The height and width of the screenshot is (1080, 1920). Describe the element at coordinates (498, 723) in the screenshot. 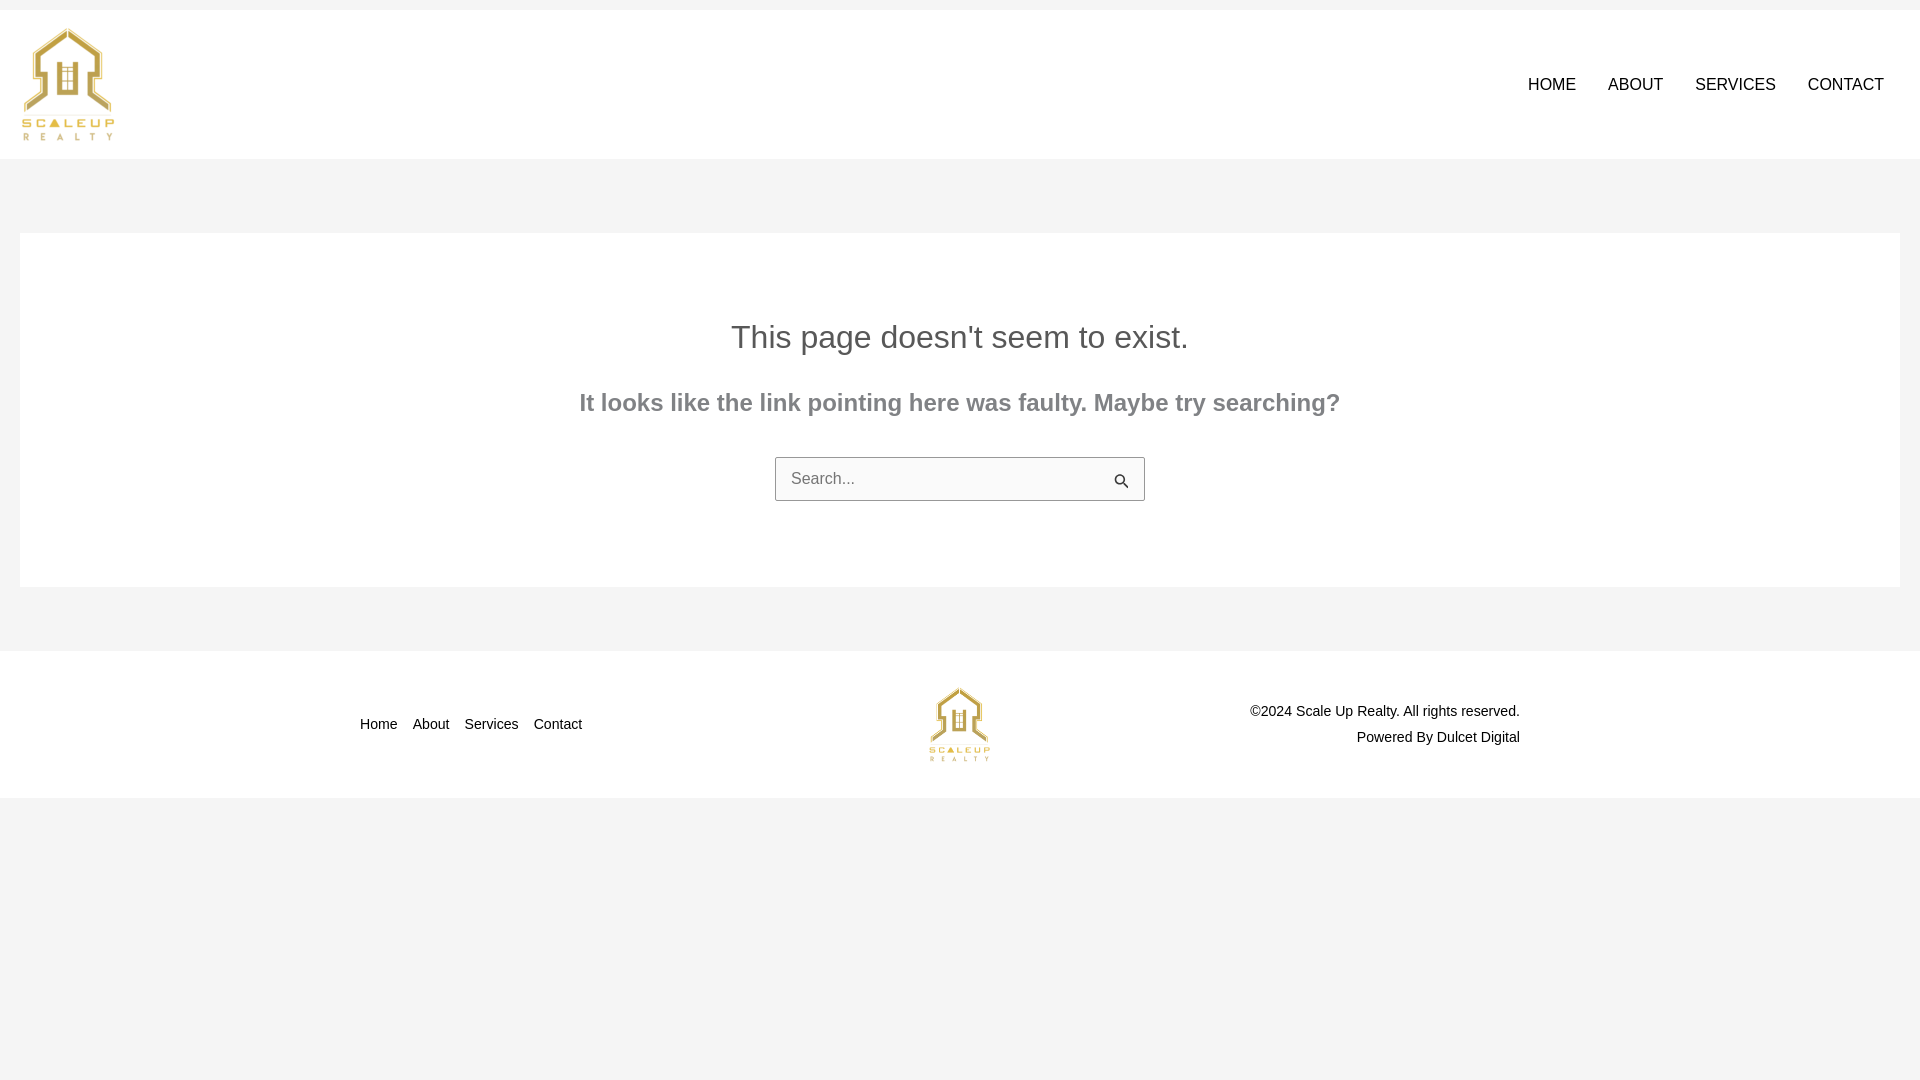

I see `Services` at that location.